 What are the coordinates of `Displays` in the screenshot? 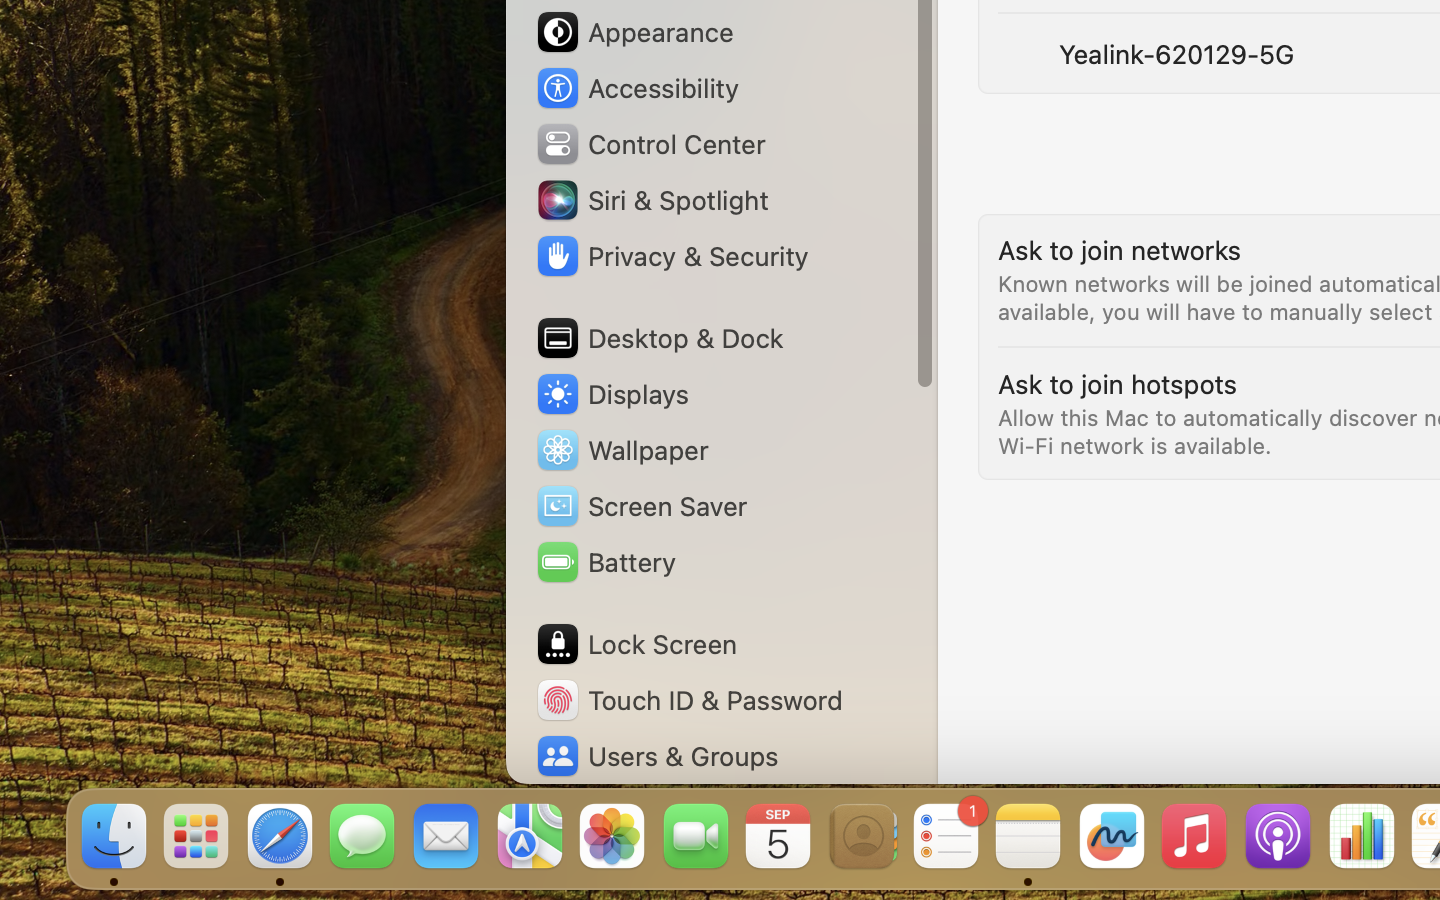 It's located at (612, 394).